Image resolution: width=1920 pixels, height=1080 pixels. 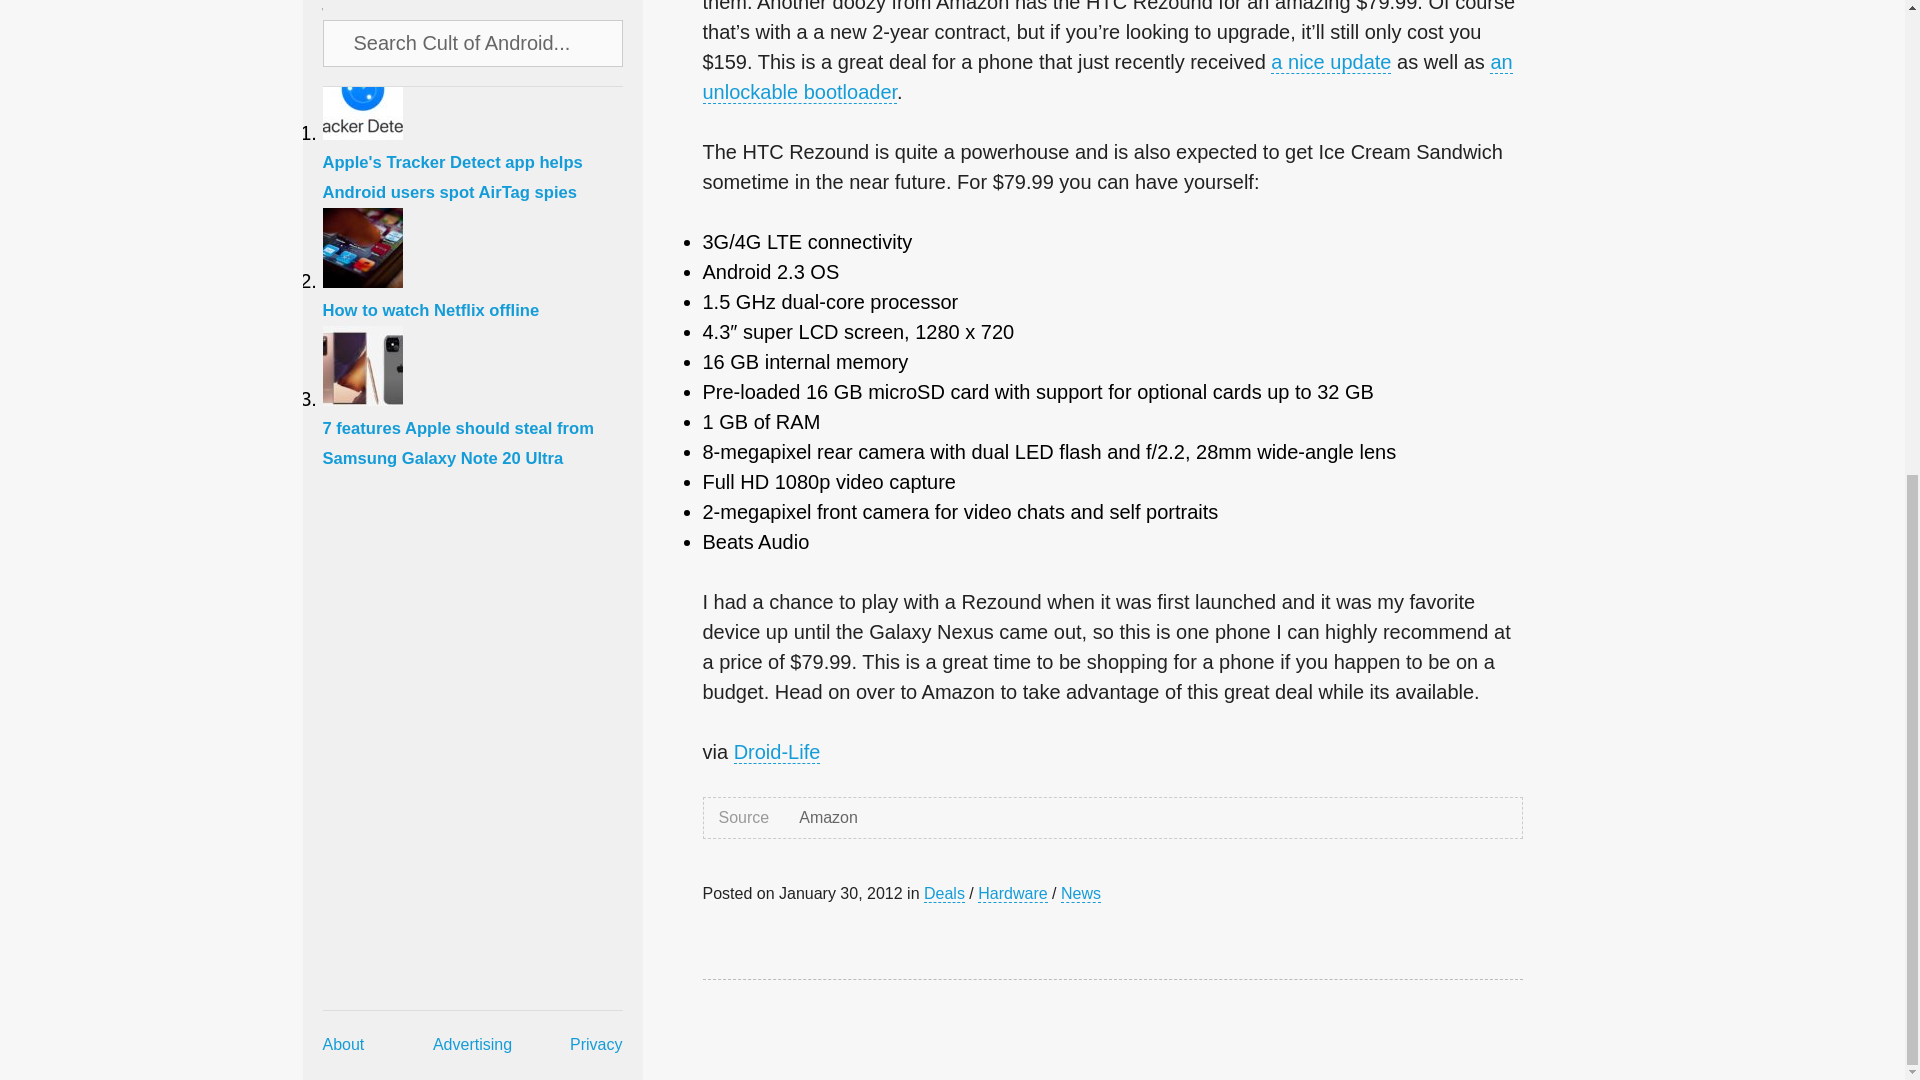 I want to click on Deals, so click(x=944, y=893).